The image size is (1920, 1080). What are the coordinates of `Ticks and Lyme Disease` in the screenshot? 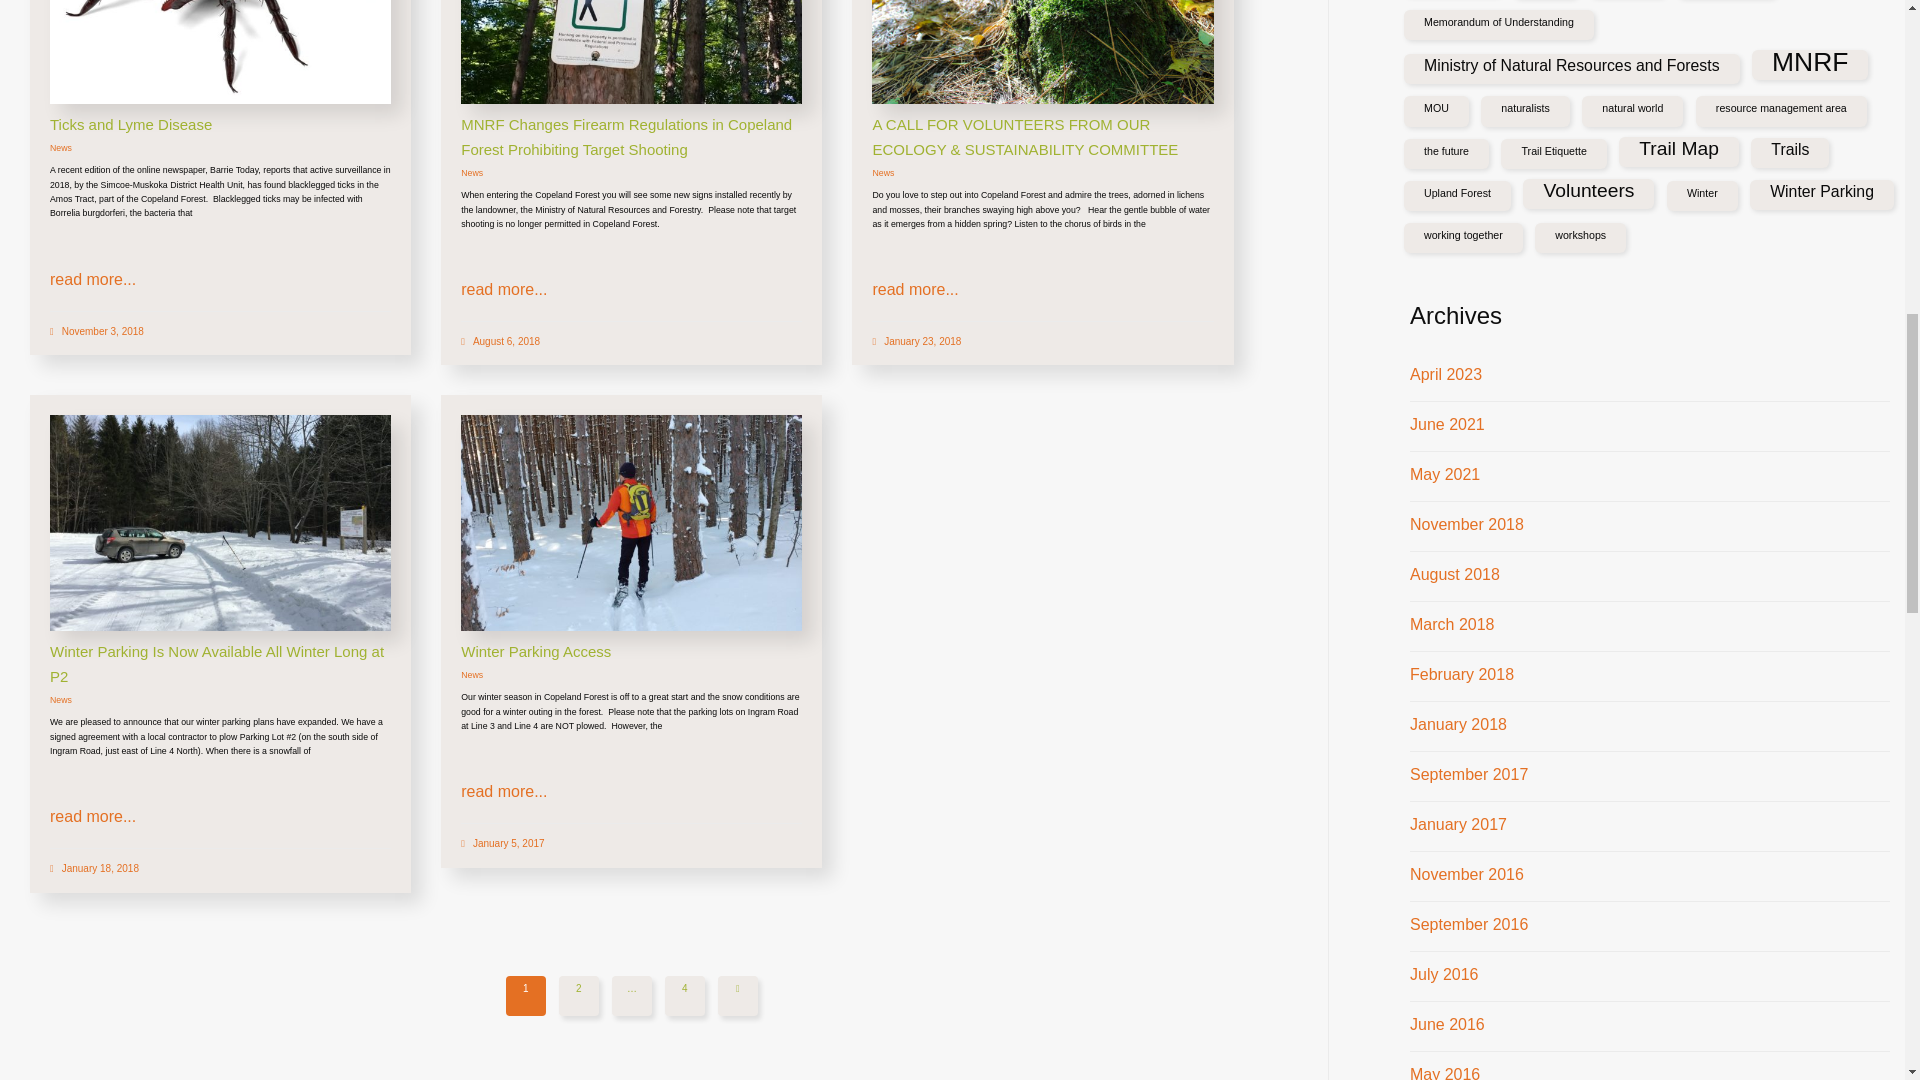 It's located at (130, 124).